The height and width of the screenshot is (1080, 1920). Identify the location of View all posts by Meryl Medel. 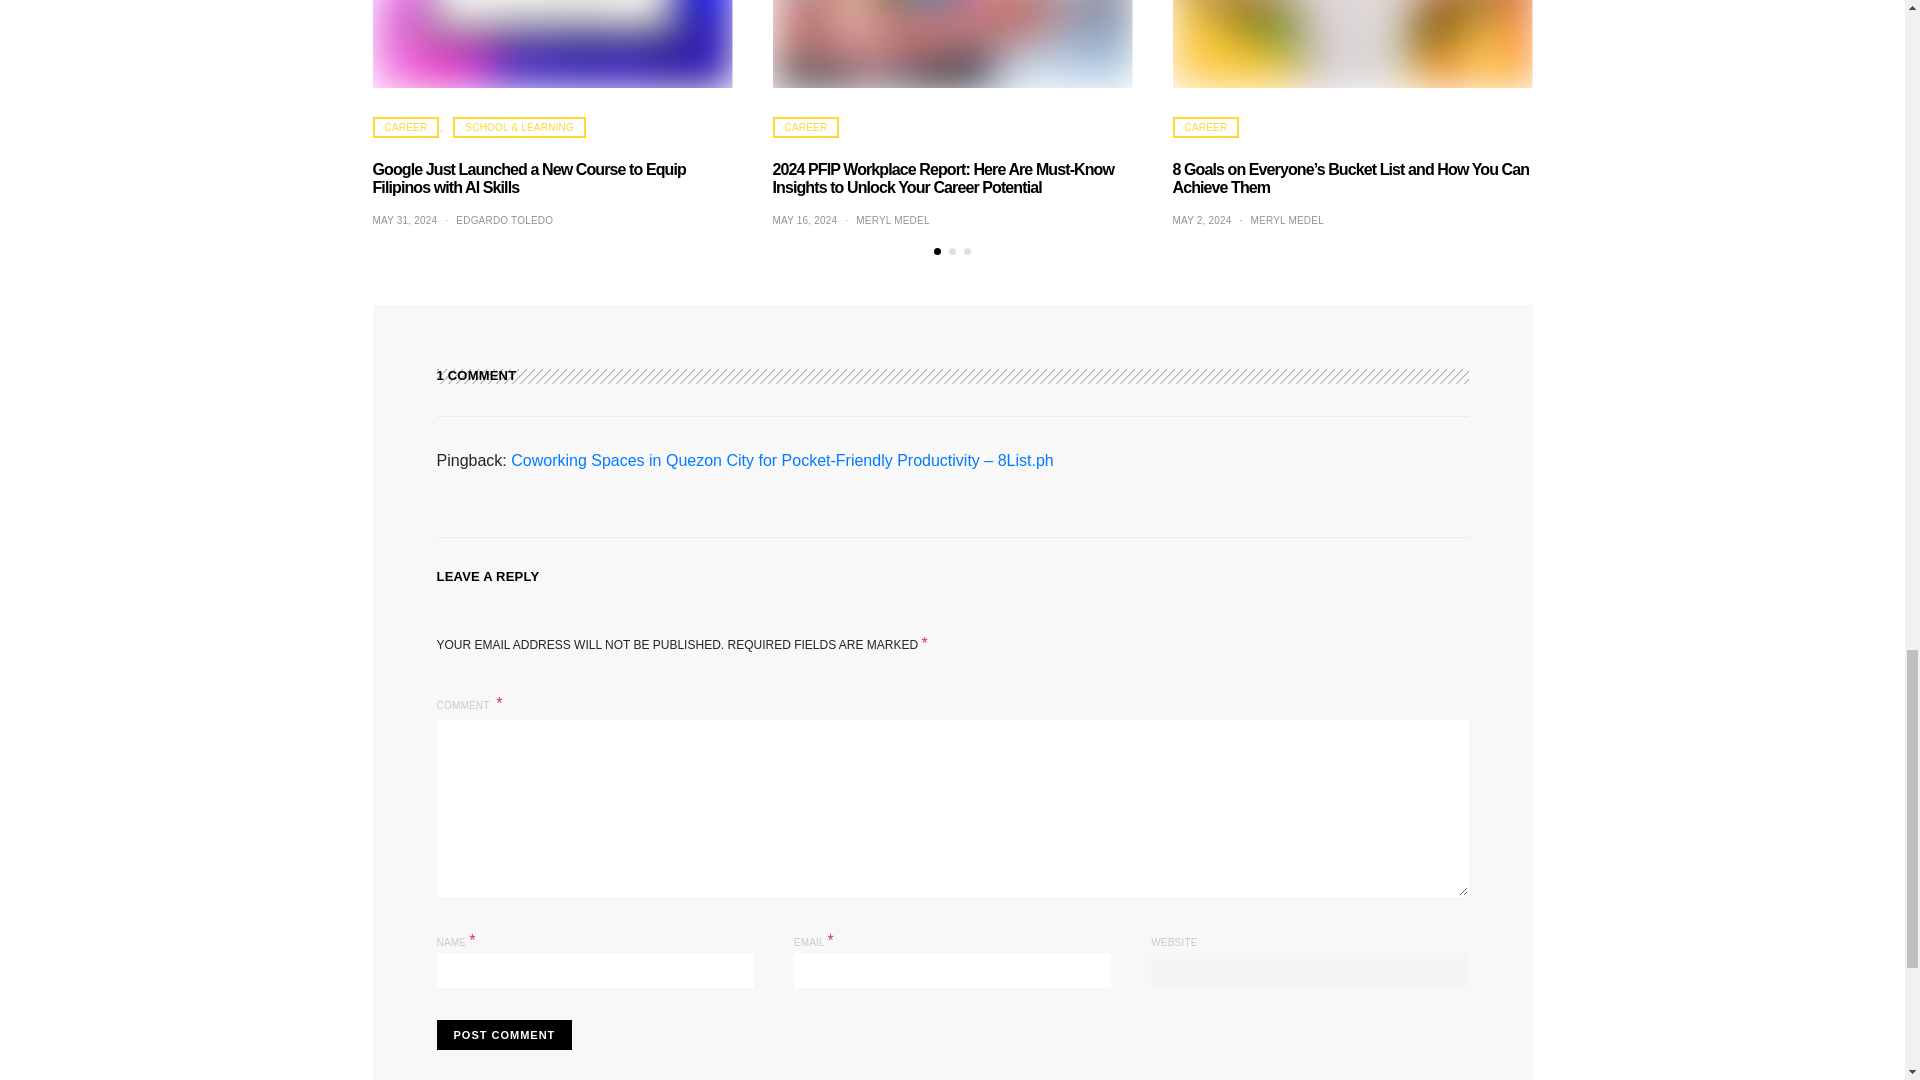
(1288, 220).